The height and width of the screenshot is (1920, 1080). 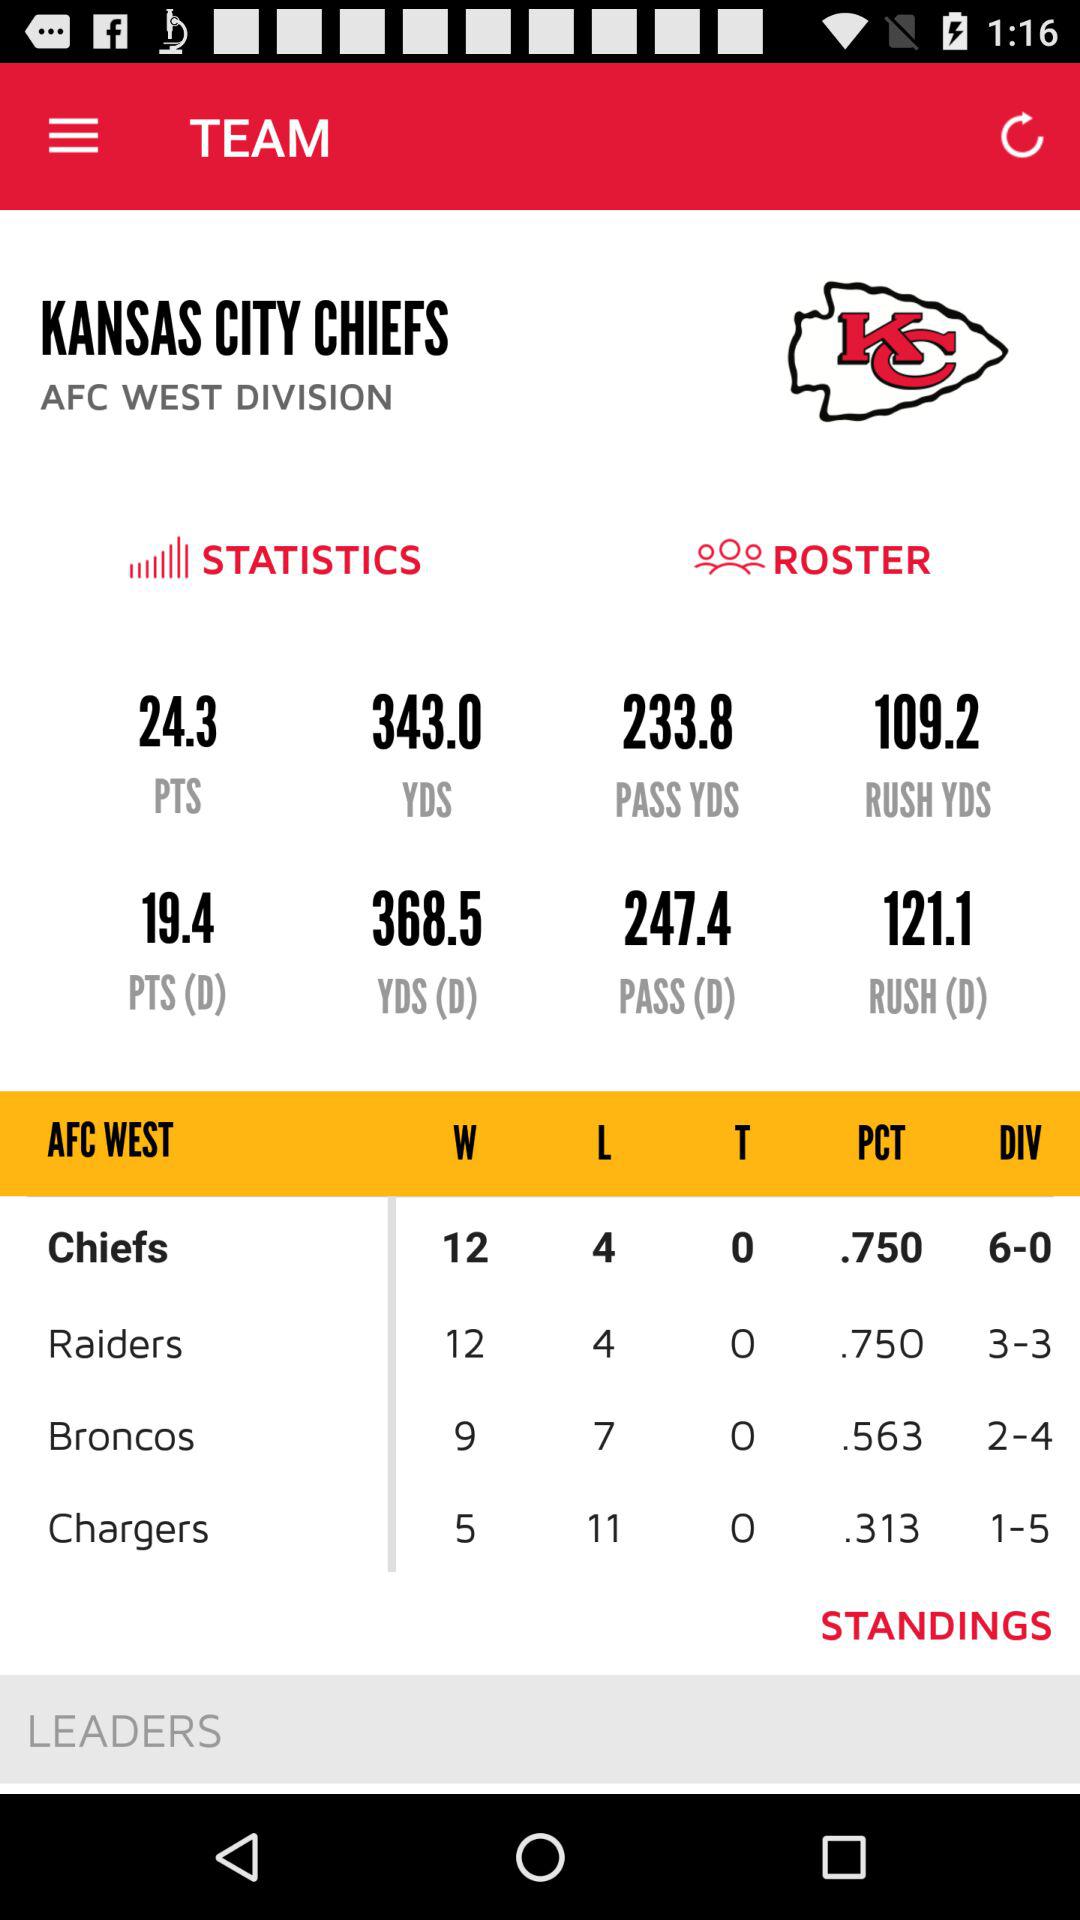 I want to click on choose item to the left of the team app, so click(x=73, y=136).